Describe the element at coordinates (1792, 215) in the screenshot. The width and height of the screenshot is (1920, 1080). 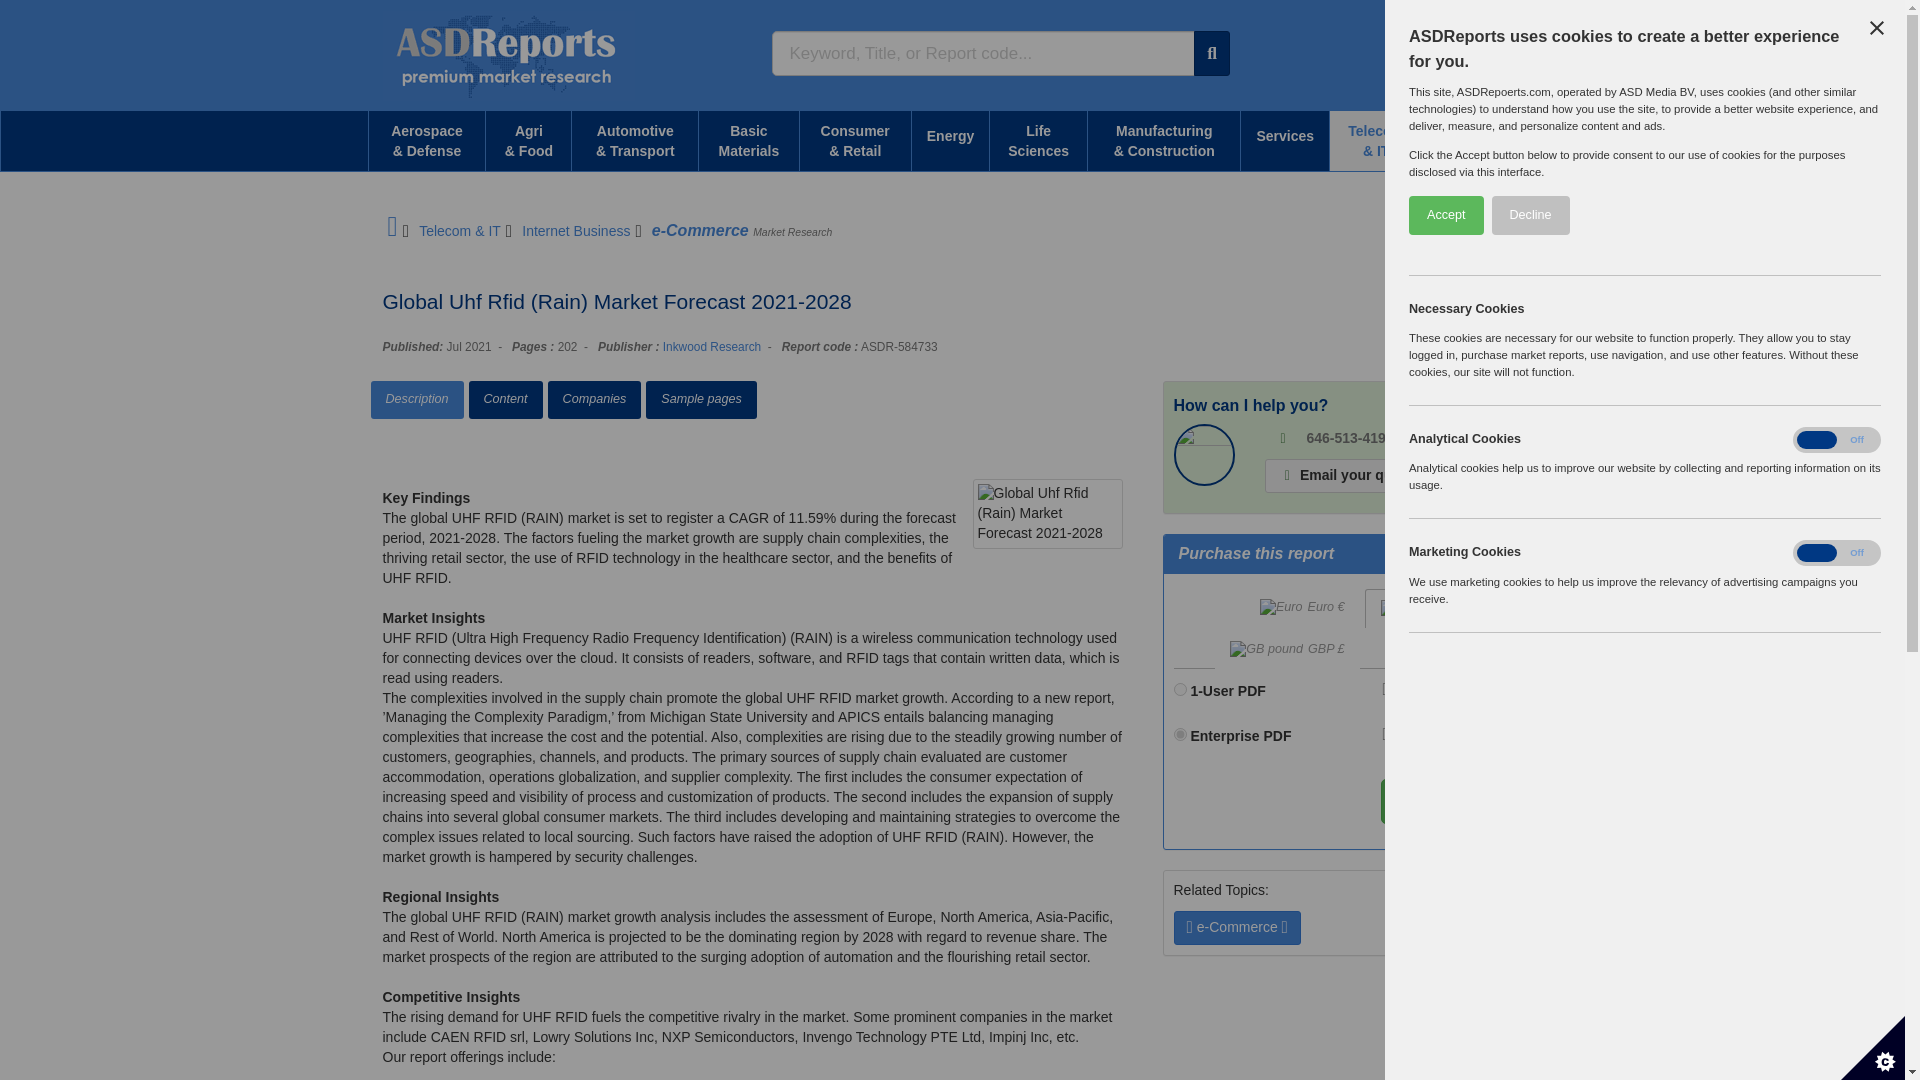
I see `Decline` at that location.